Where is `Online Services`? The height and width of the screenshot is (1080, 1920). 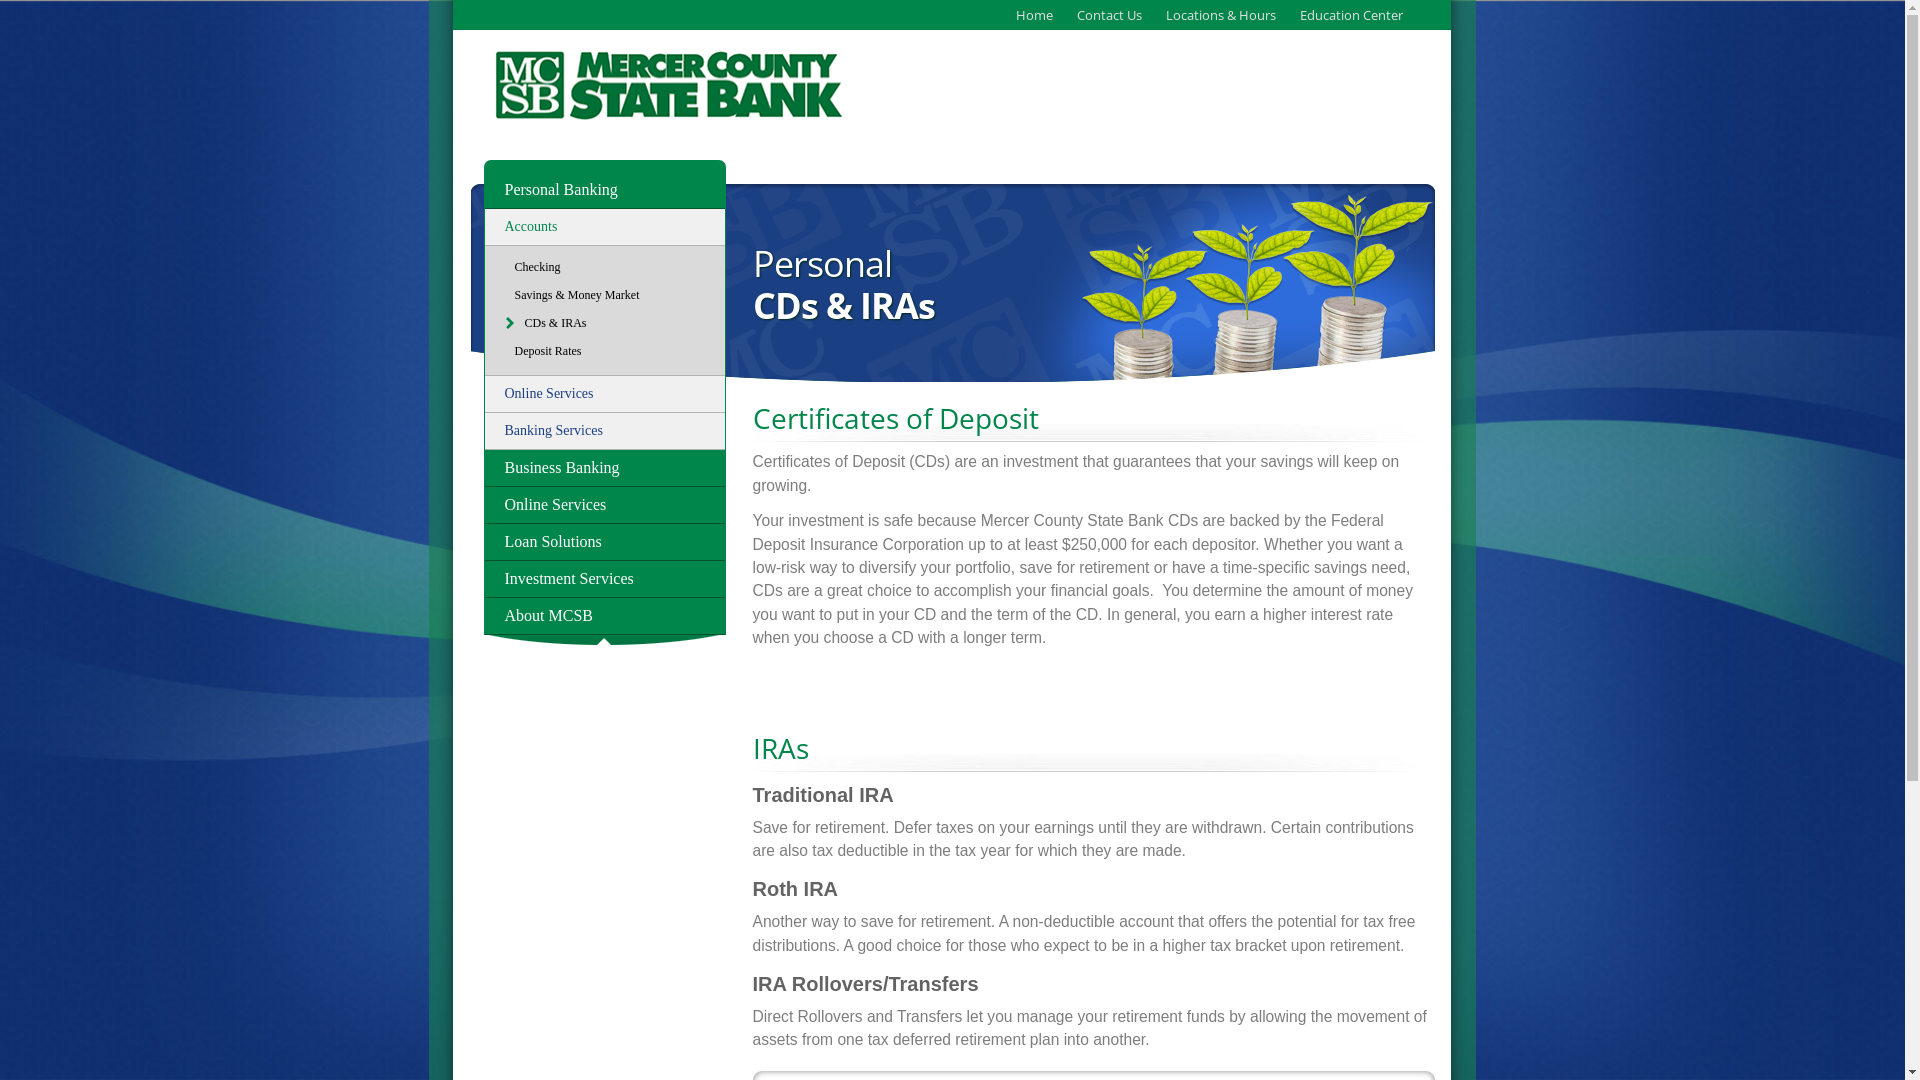 Online Services is located at coordinates (604, 505).